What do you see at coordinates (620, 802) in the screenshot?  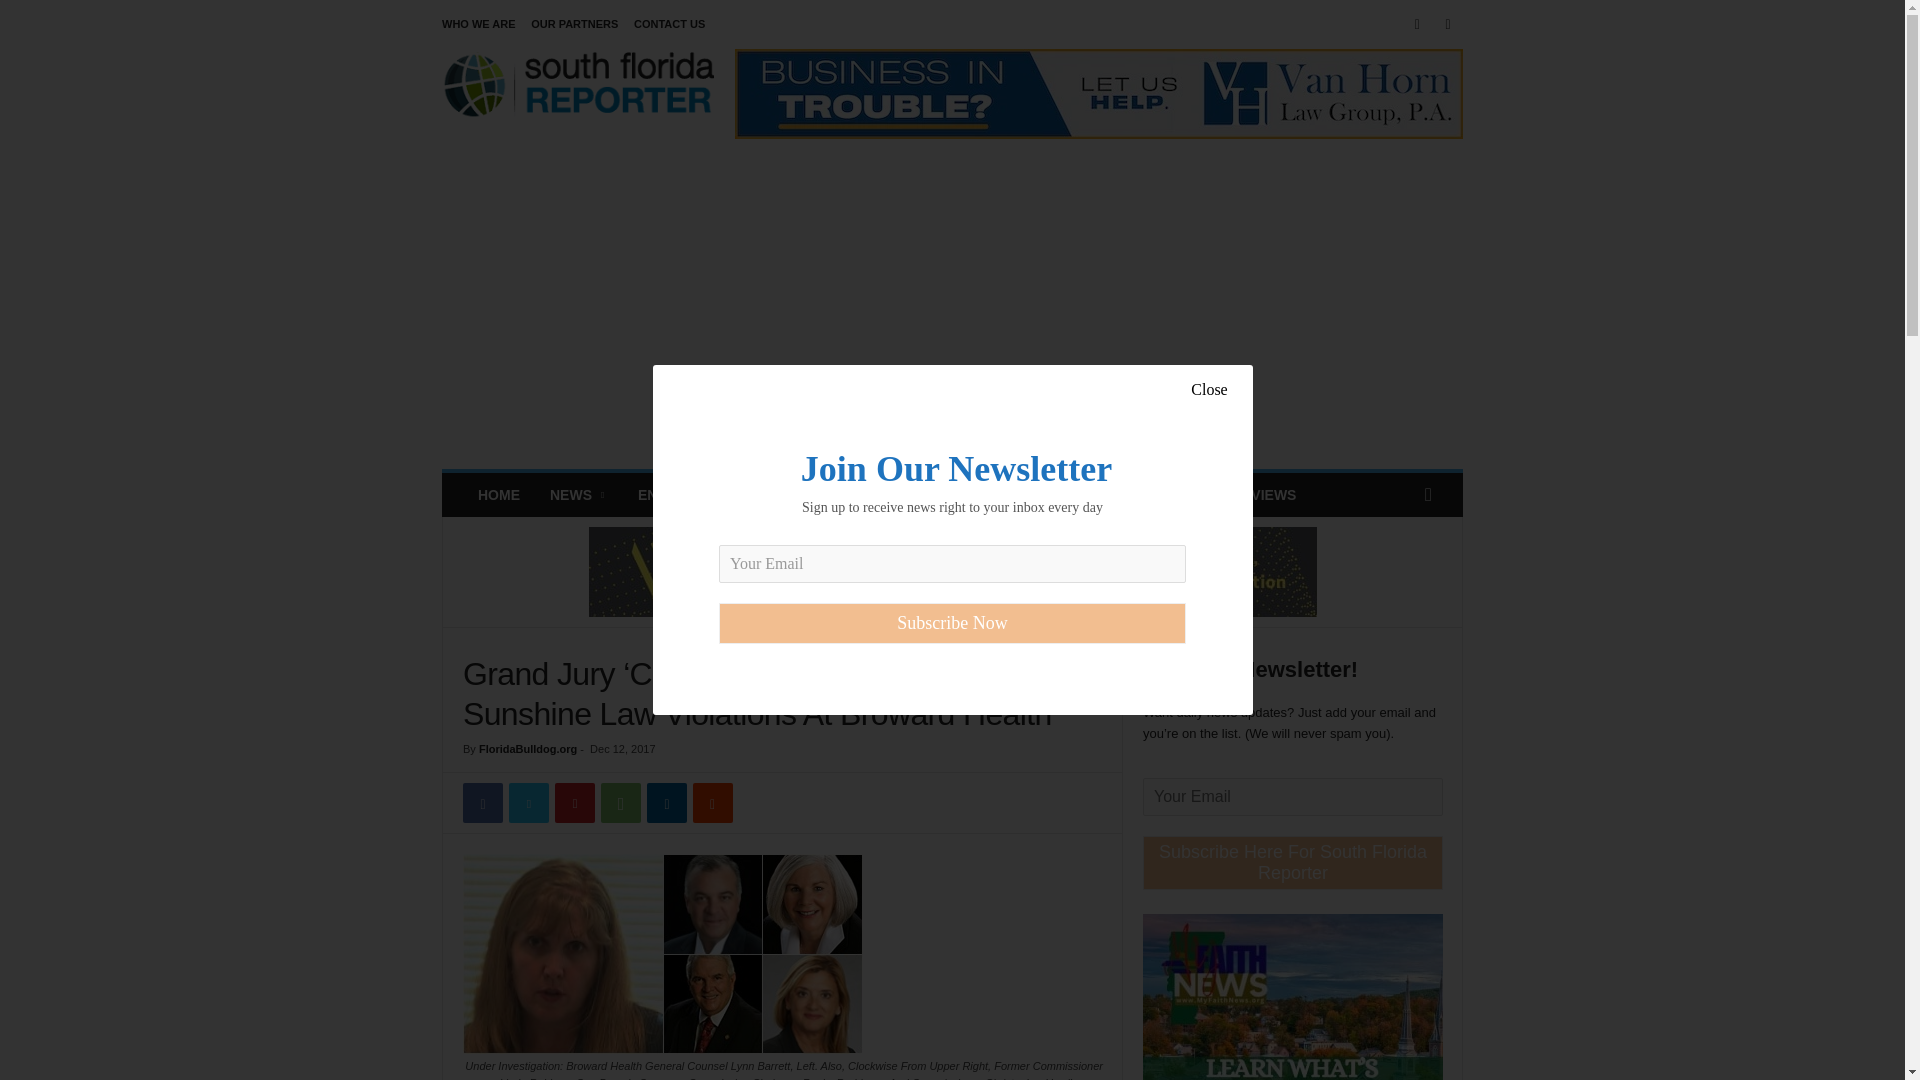 I see `WhatsApp` at bounding box center [620, 802].